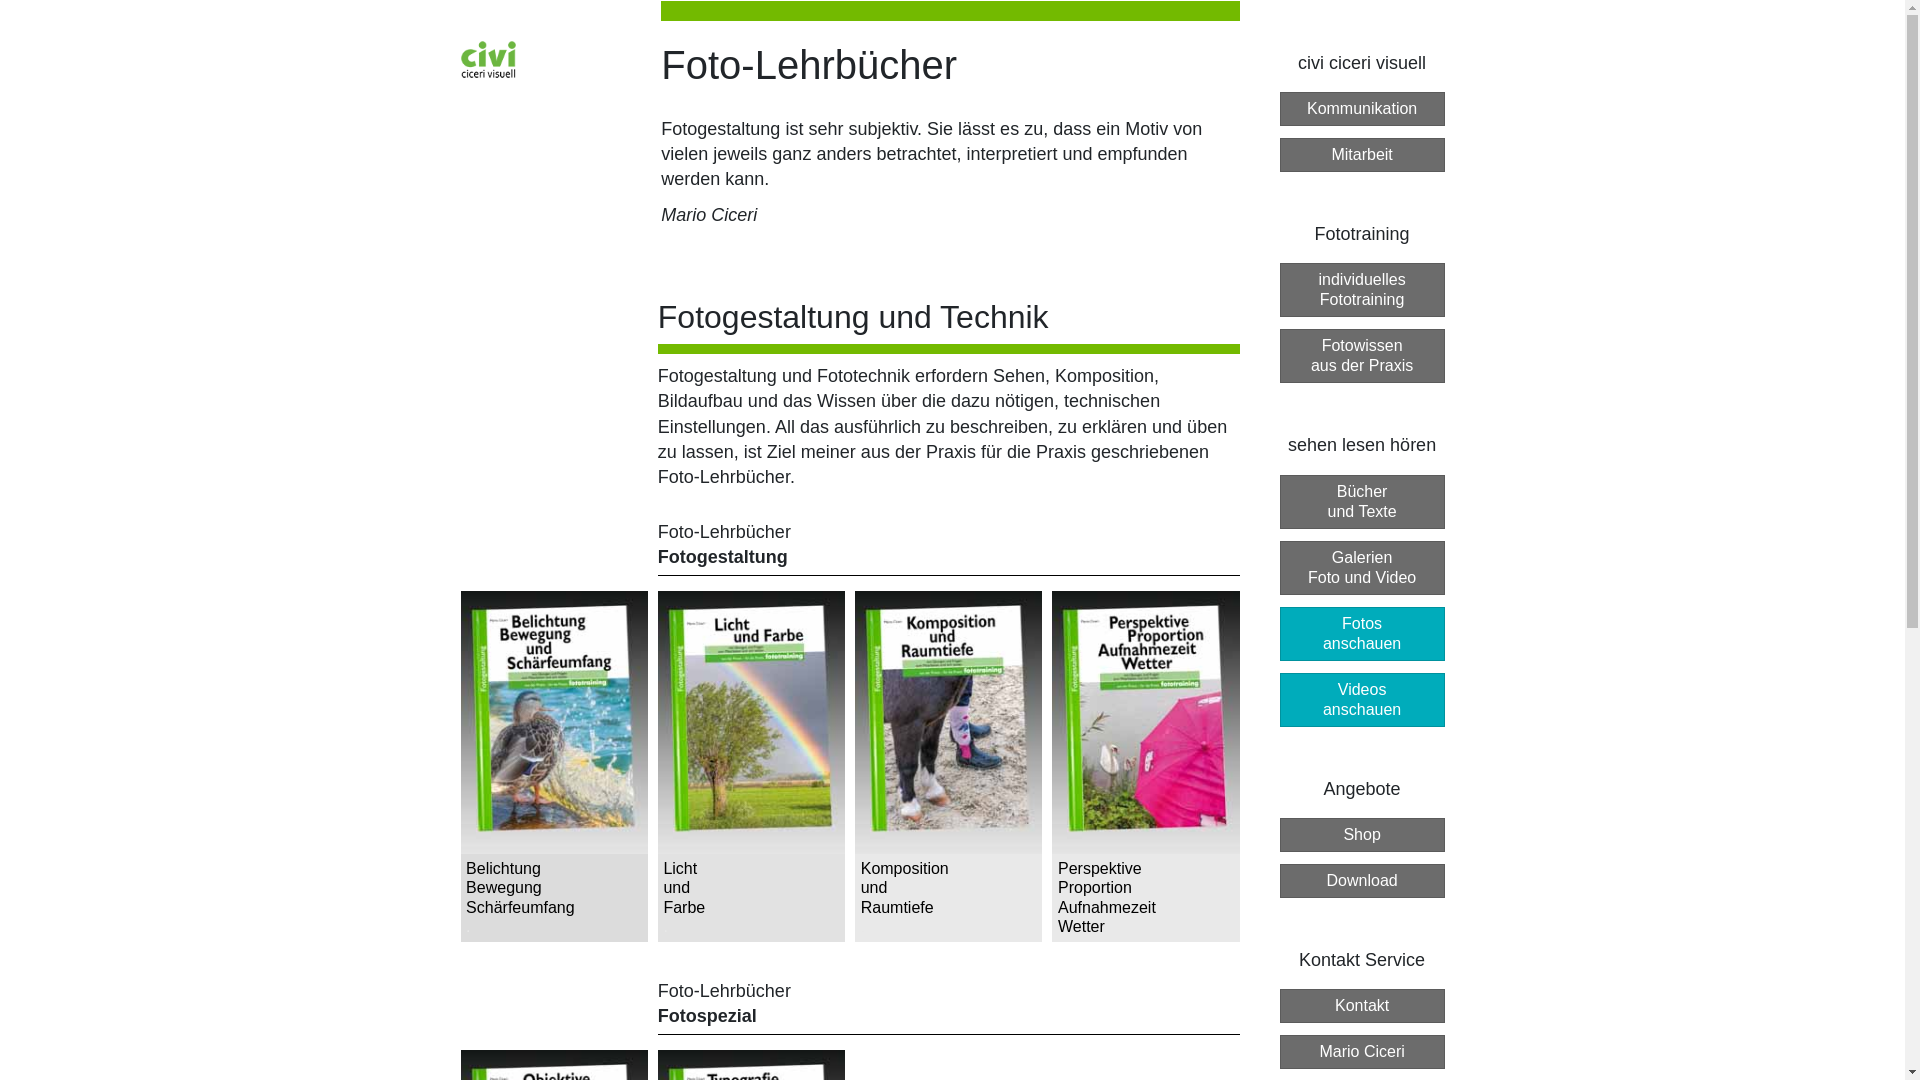  Describe the element at coordinates (752, 766) in the screenshot. I see `Foto-Lehrbuch Licht und Farbe` at that location.